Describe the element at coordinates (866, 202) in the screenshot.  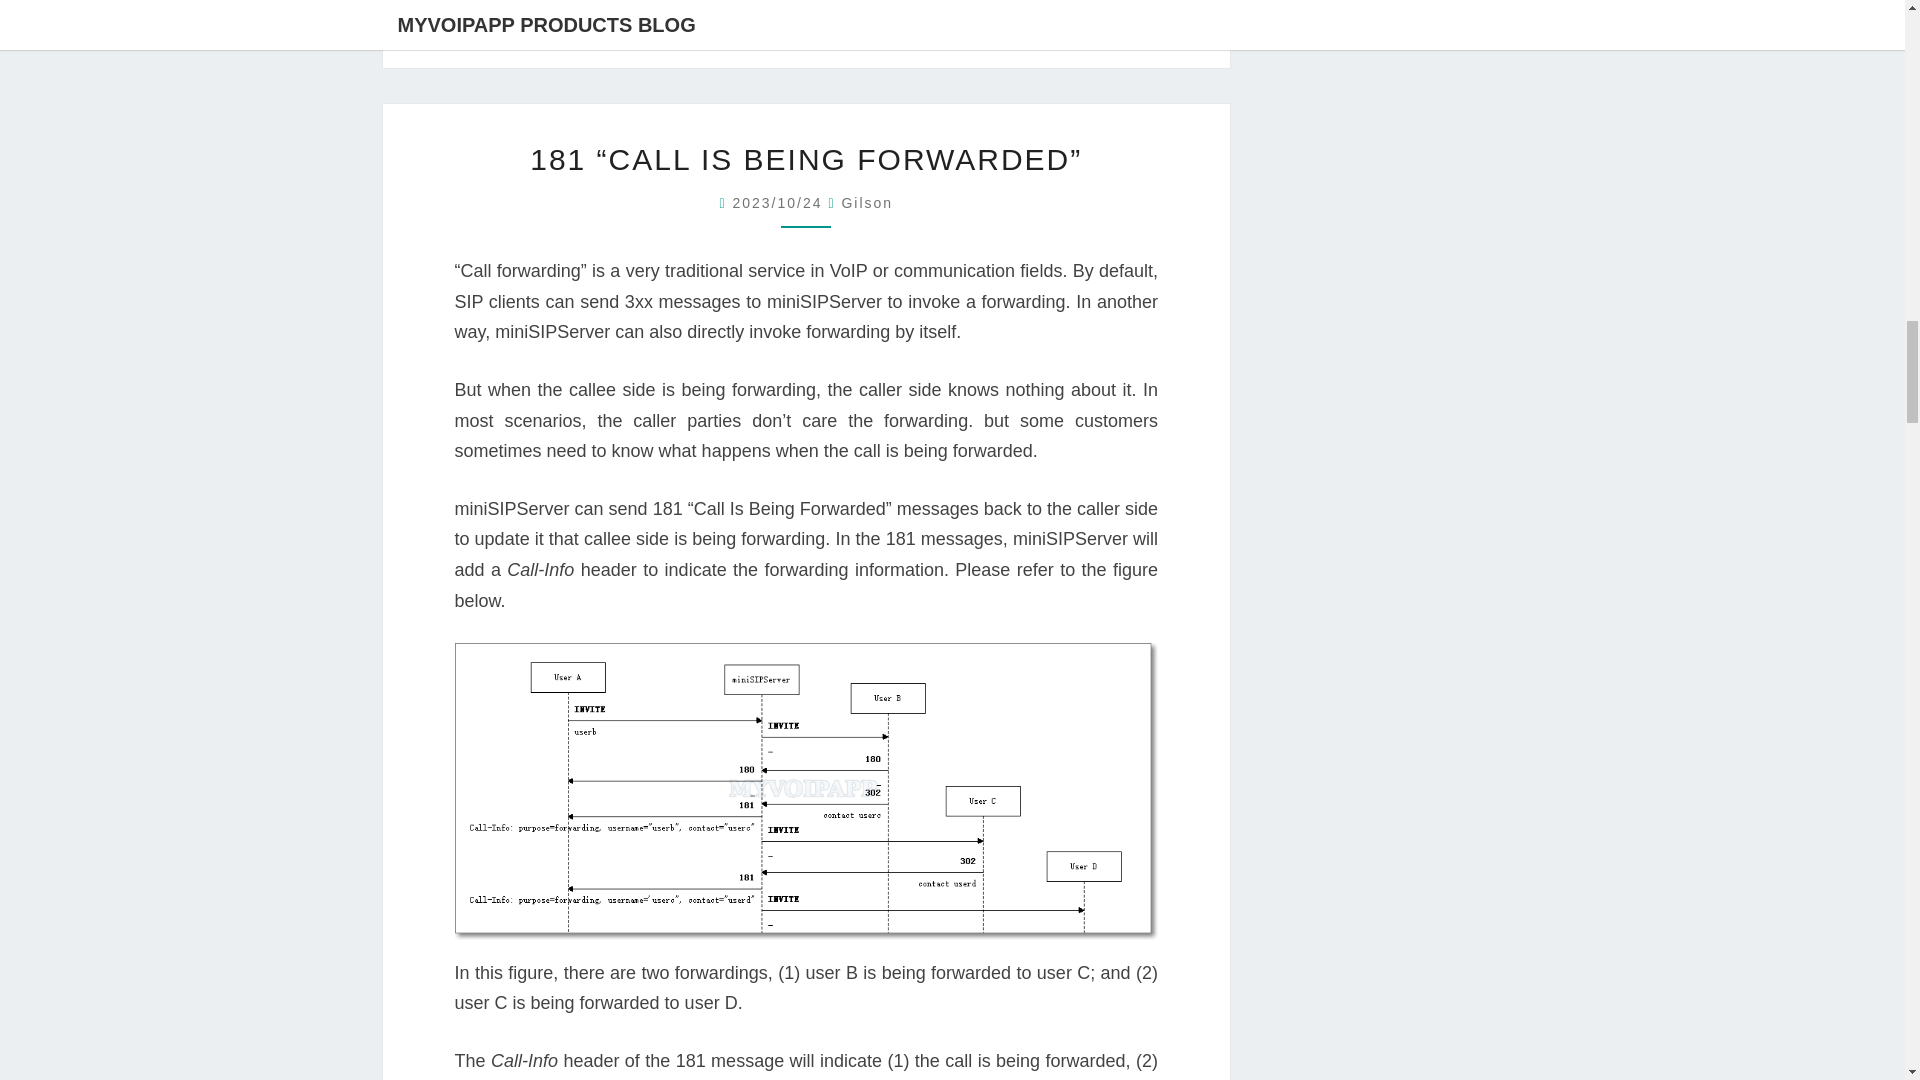
I see `View all posts by Gilson` at that location.